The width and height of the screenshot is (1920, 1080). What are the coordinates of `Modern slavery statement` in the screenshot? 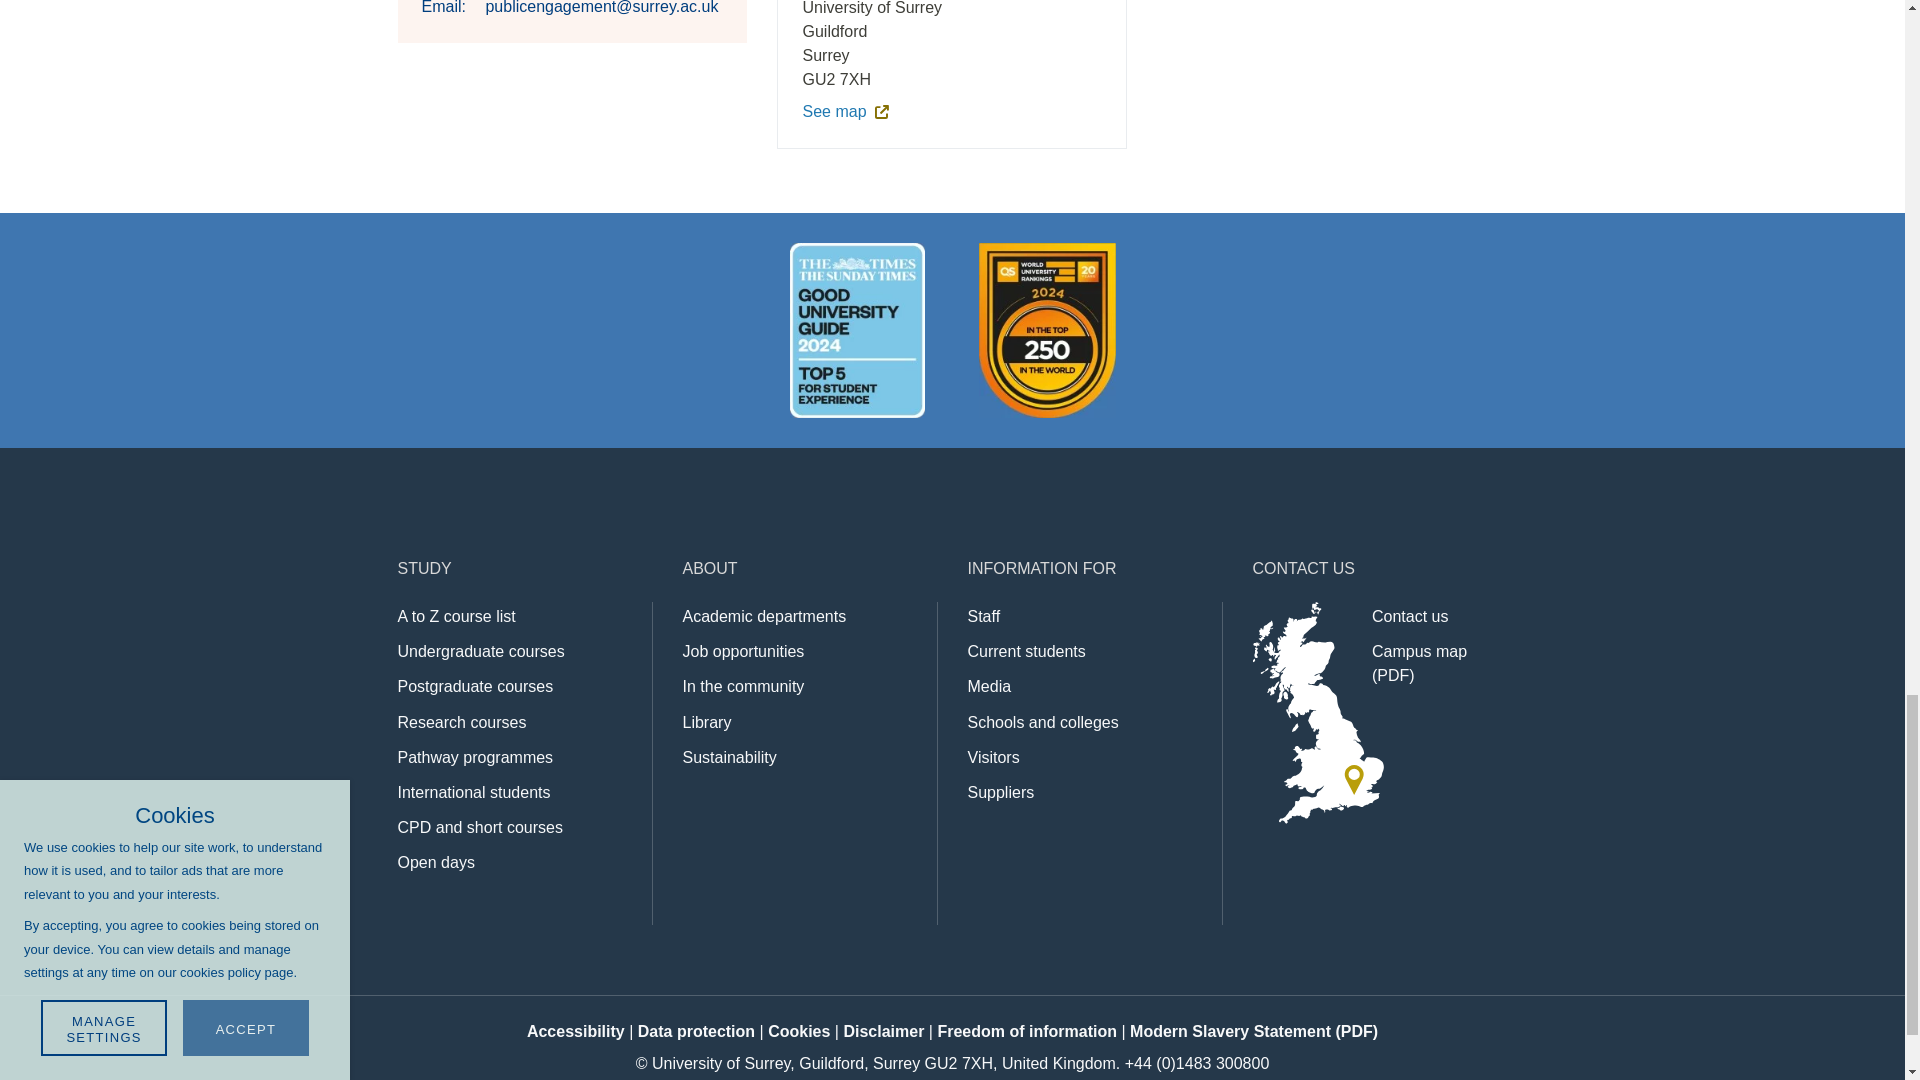 It's located at (1254, 1031).